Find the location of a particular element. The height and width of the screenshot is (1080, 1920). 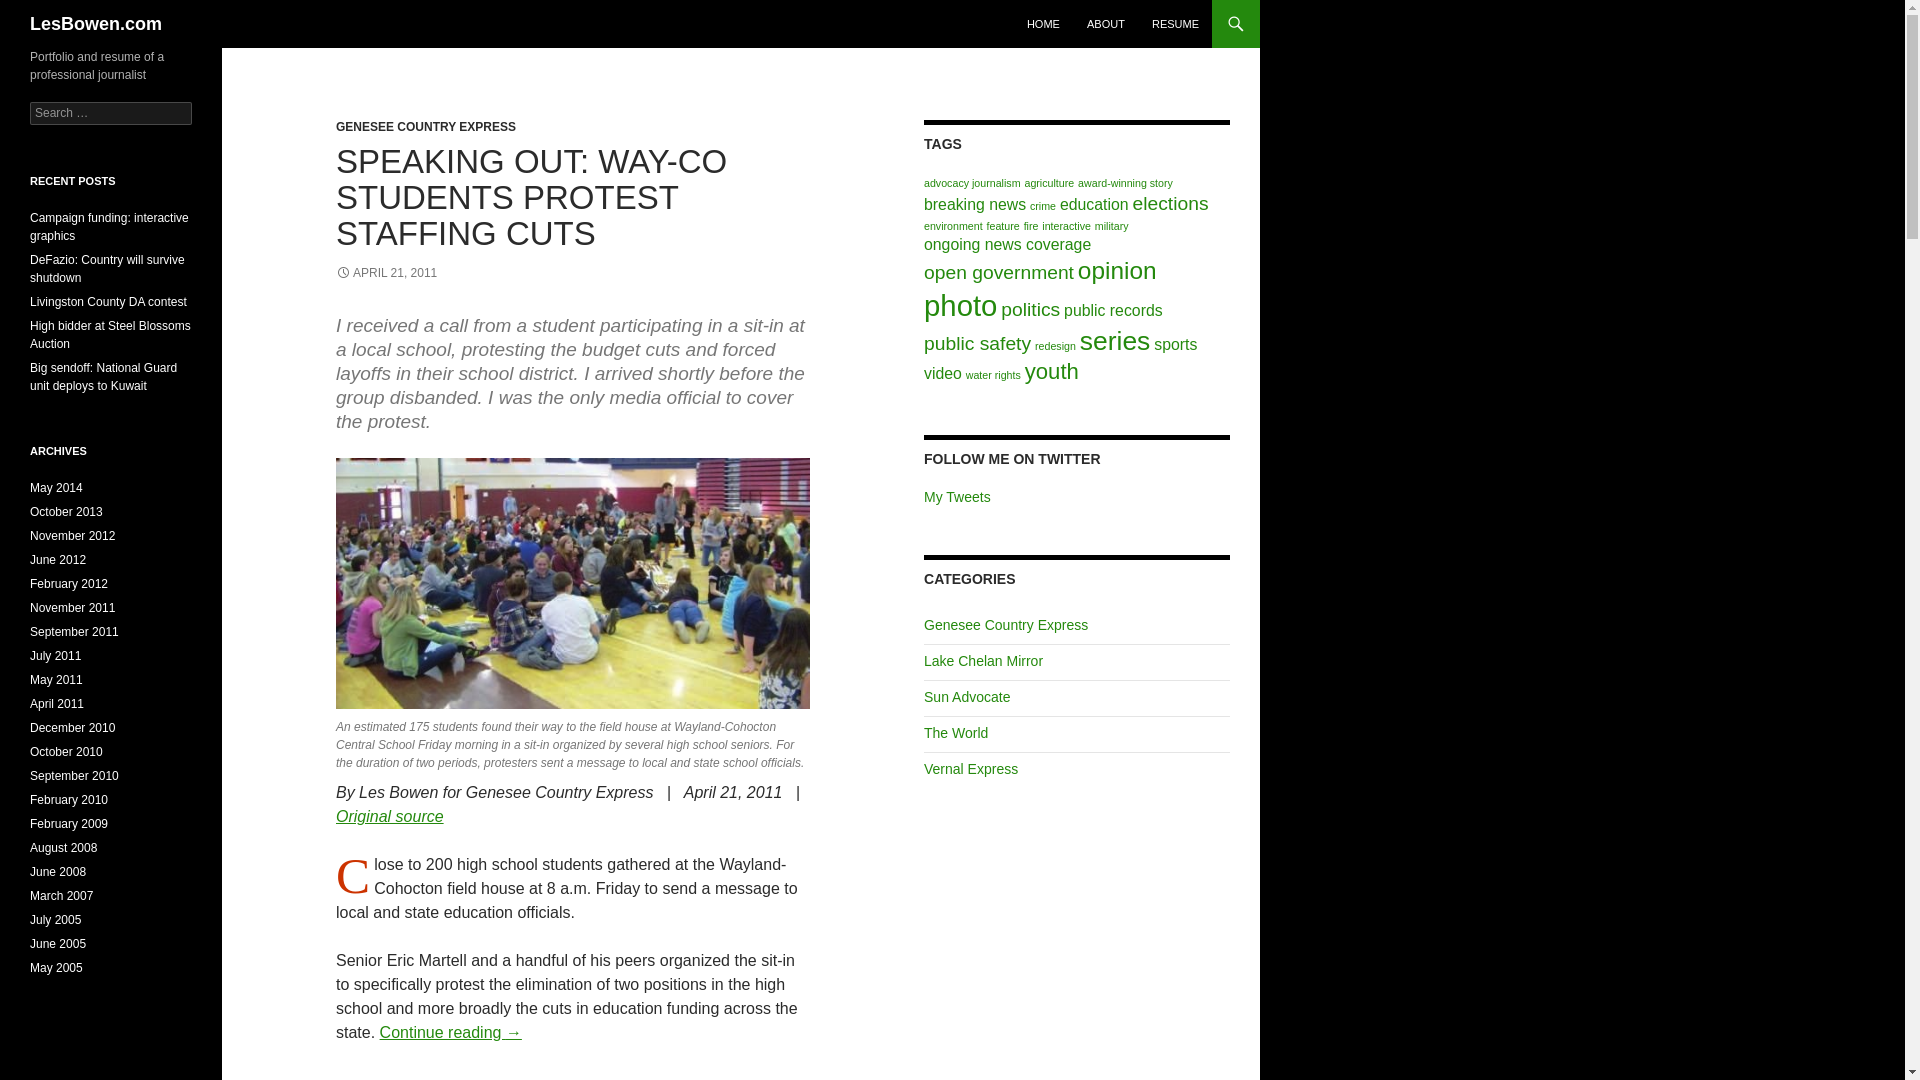

ABOUT is located at coordinates (1106, 24).